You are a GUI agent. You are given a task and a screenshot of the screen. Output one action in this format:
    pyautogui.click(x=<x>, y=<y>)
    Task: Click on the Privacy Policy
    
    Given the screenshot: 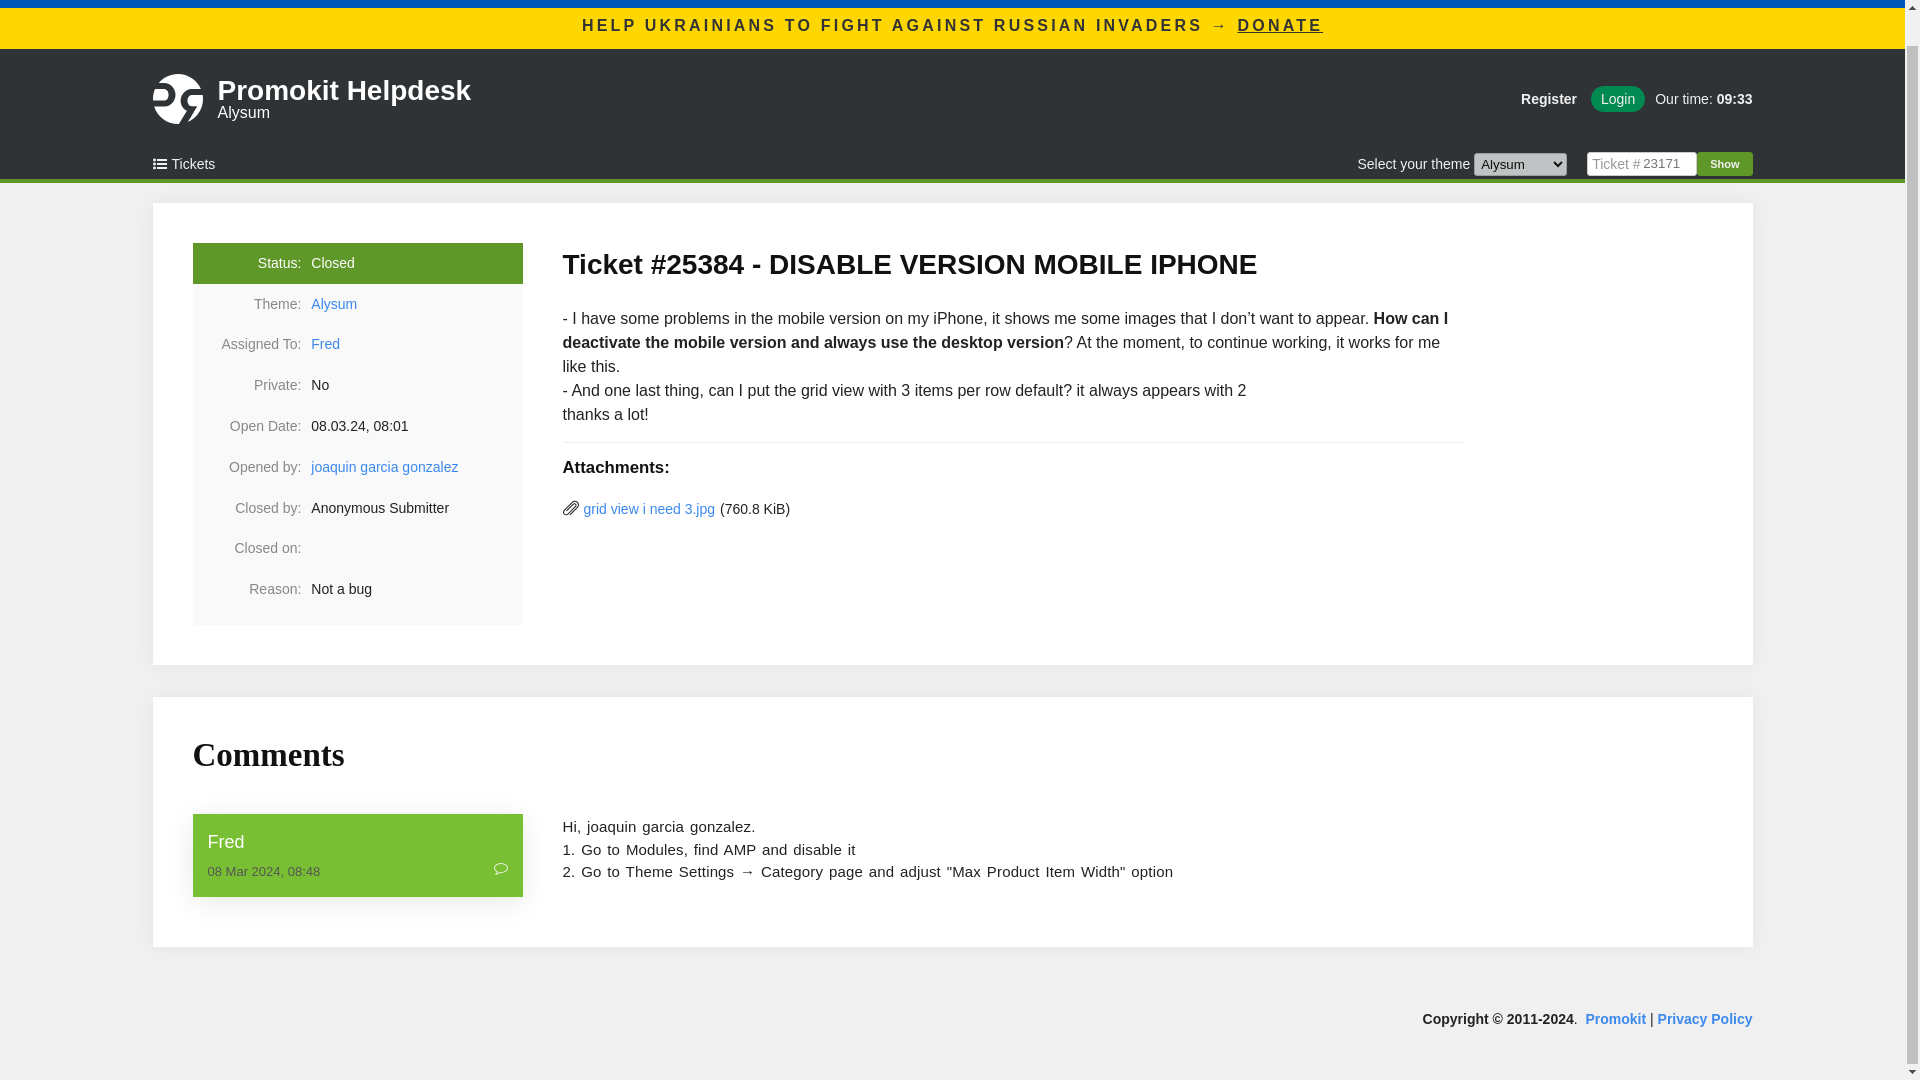 What is the action you would take?
    pyautogui.click(x=1705, y=1018)
    